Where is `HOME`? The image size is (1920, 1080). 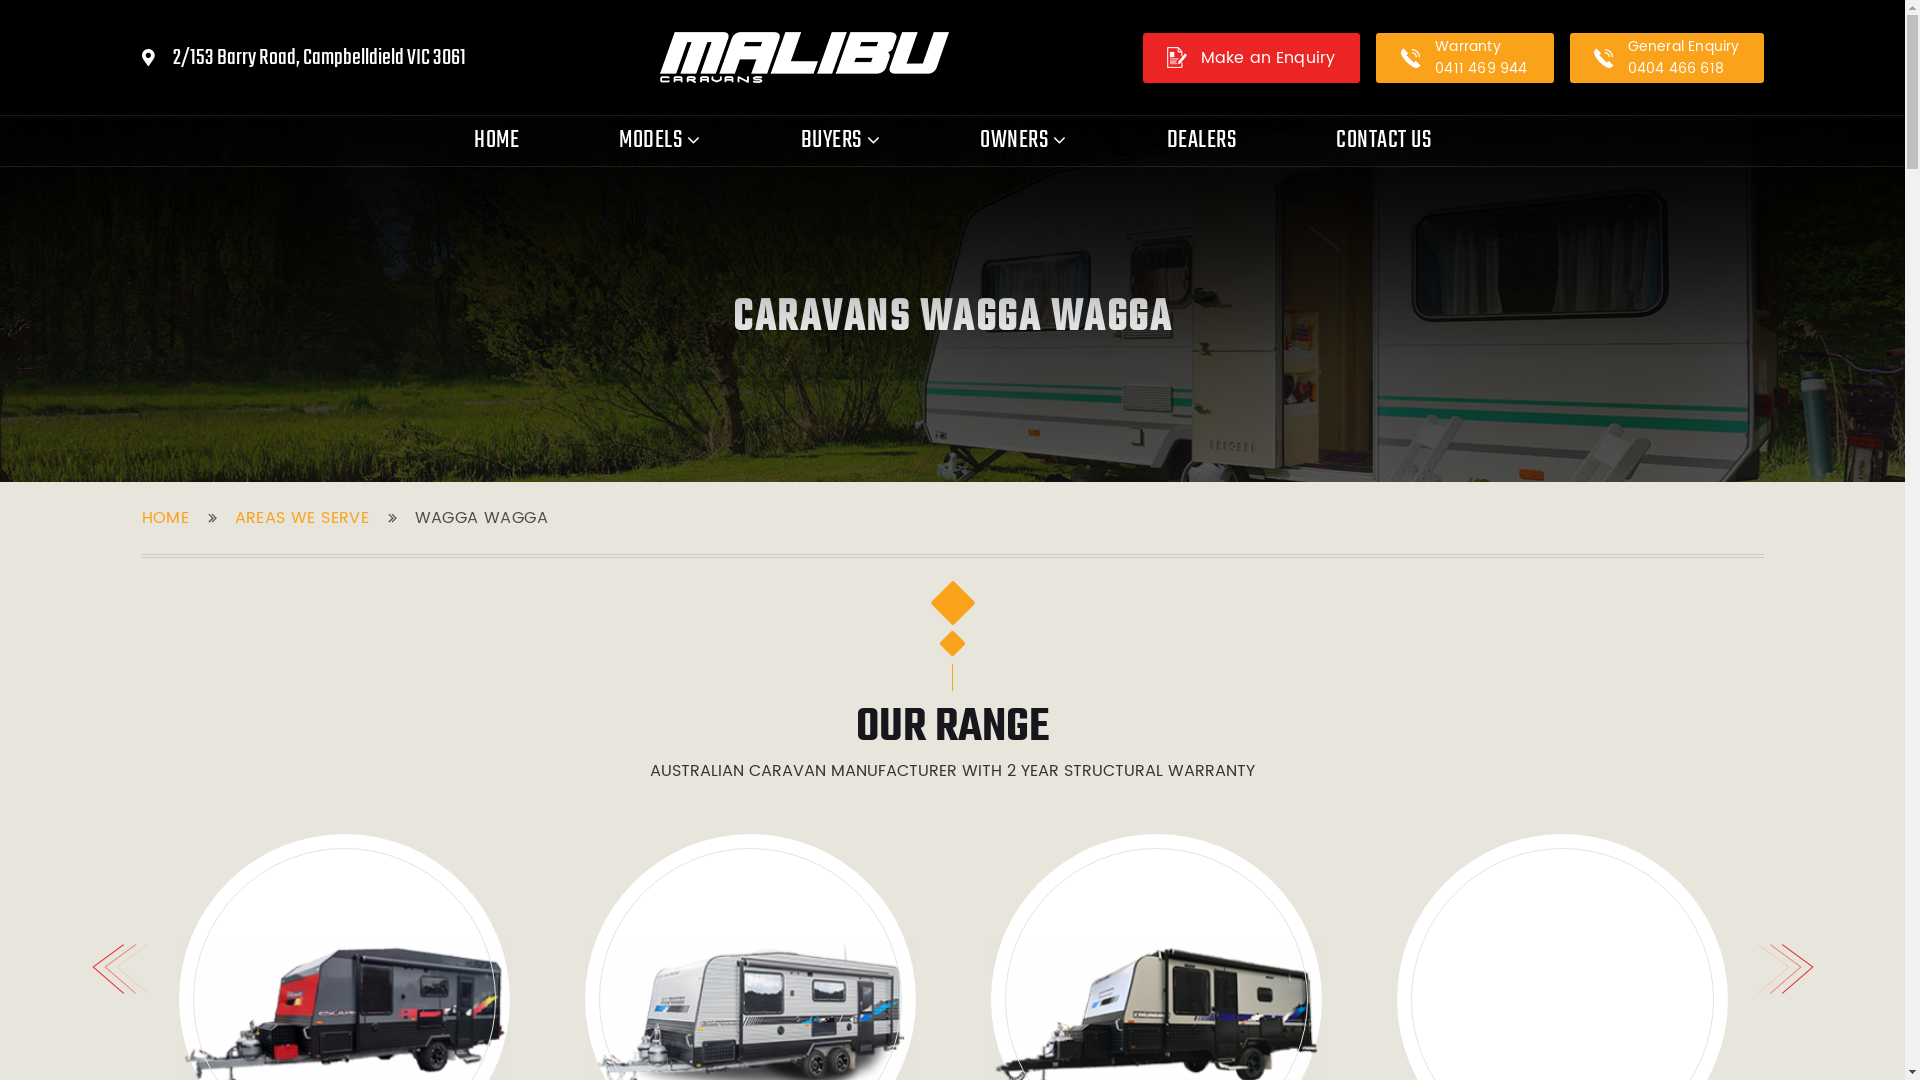 HOME is located at coordinates (166, 518).